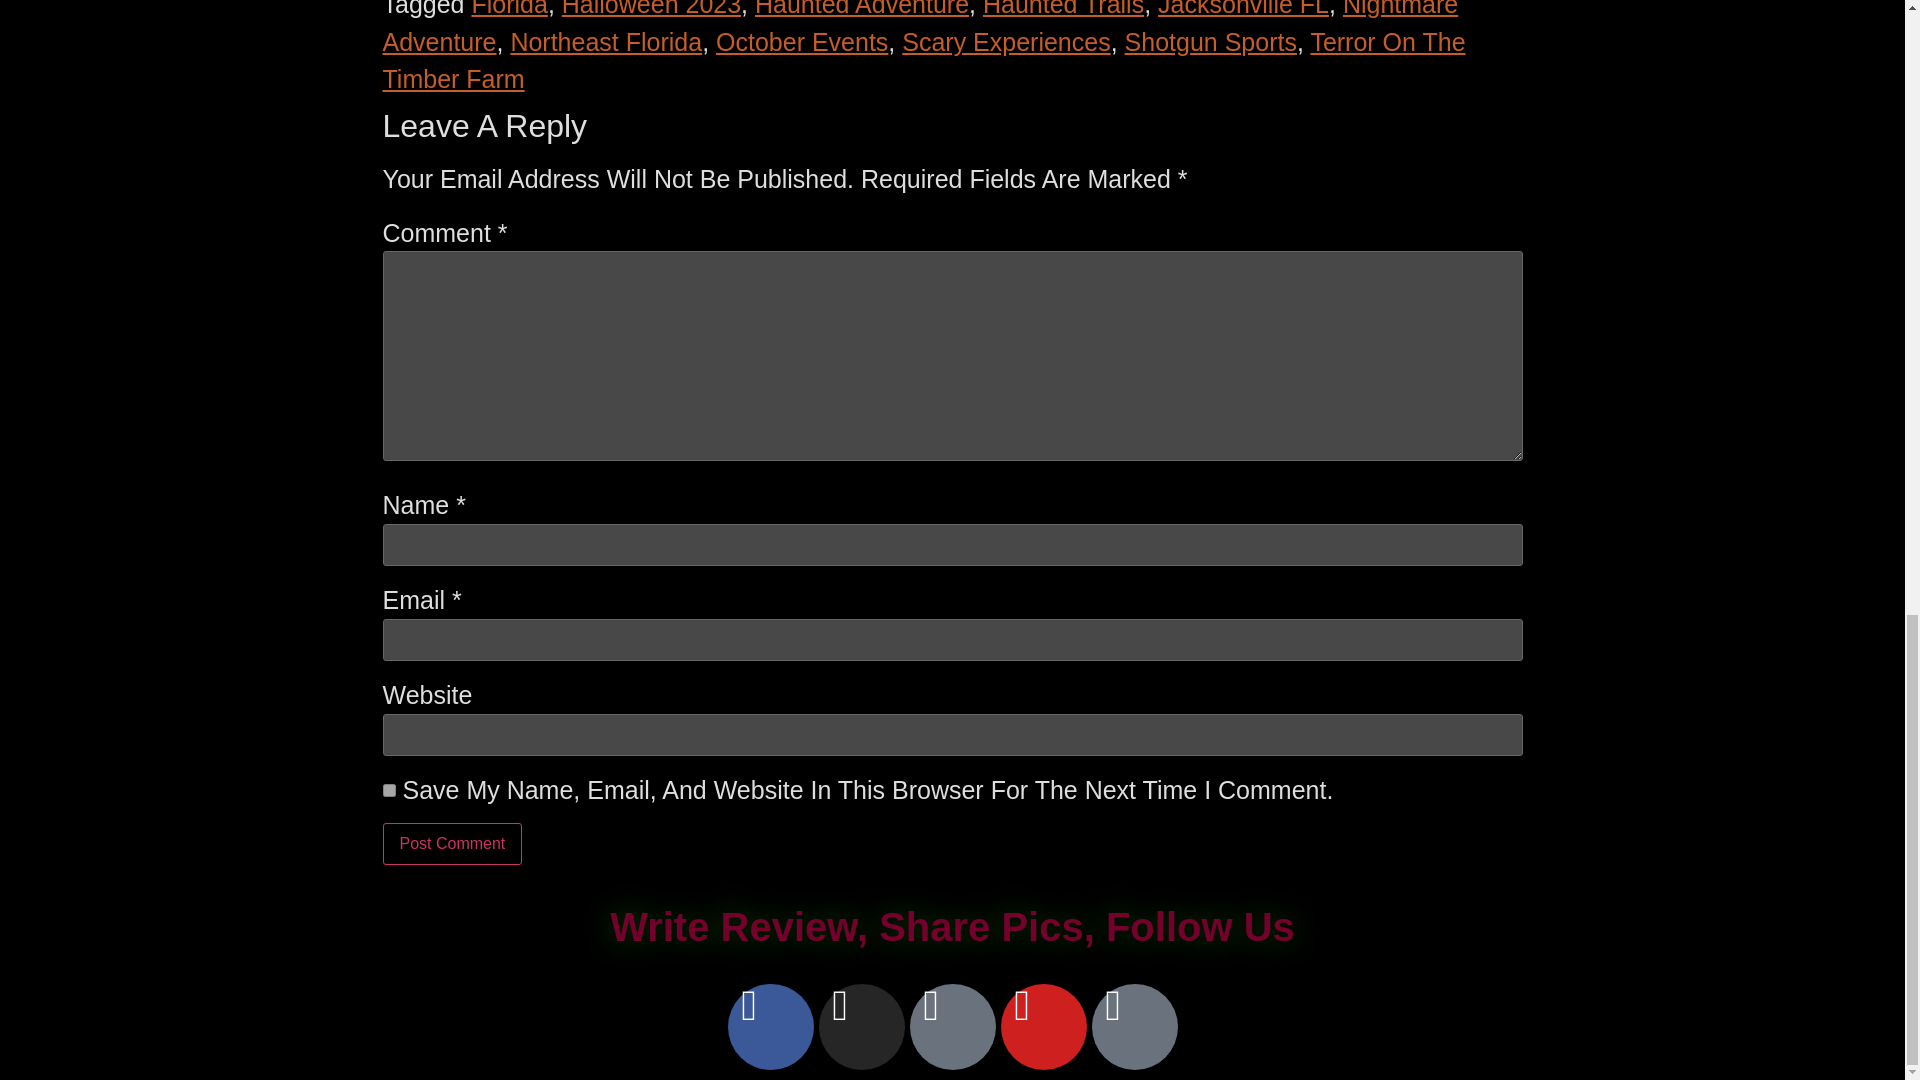 The height and width of the screenshot is (1080, 1920). What do you see at coordinates (802, 42) in the screenshot?
I see `October Events` at bounding box center [802, 42].